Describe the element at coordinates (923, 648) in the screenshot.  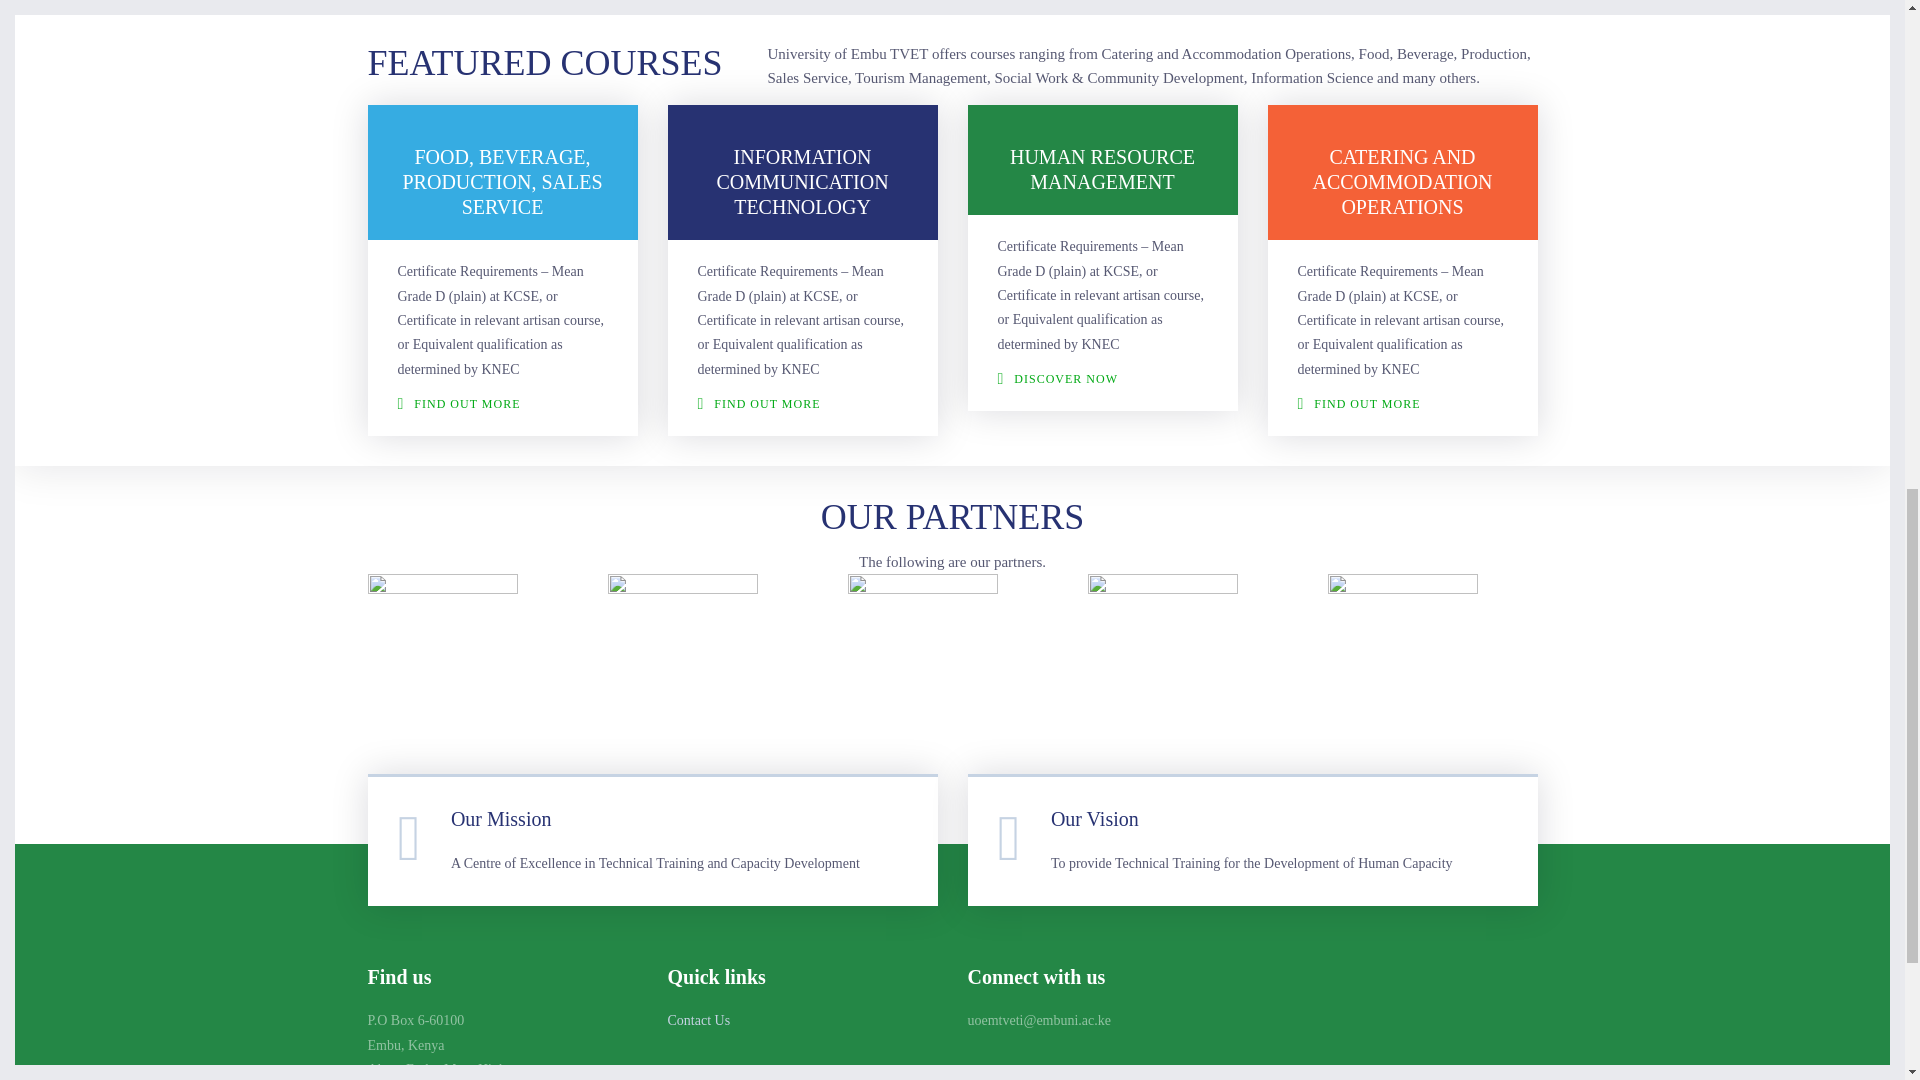
I see `KNEC` at that location.